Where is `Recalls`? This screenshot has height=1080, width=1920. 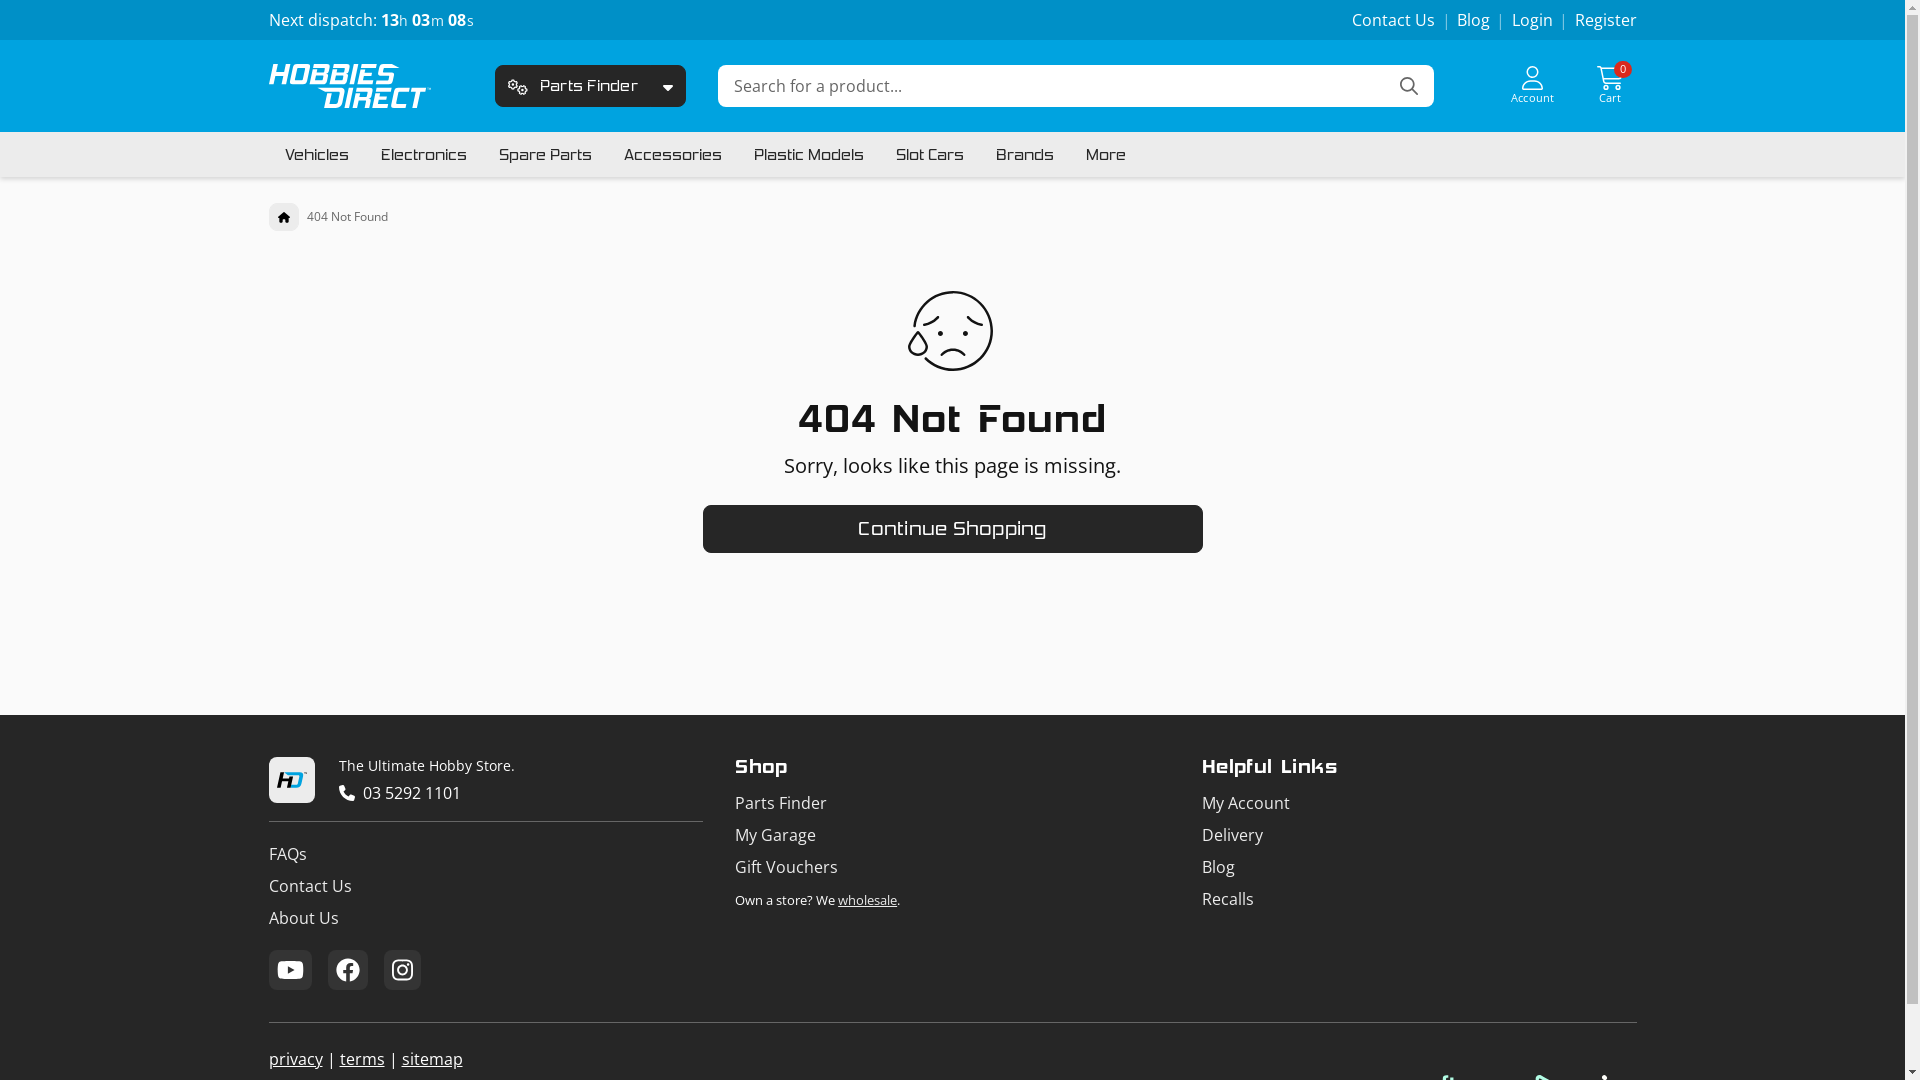
Recalls is located at coordinates (1420, 898).